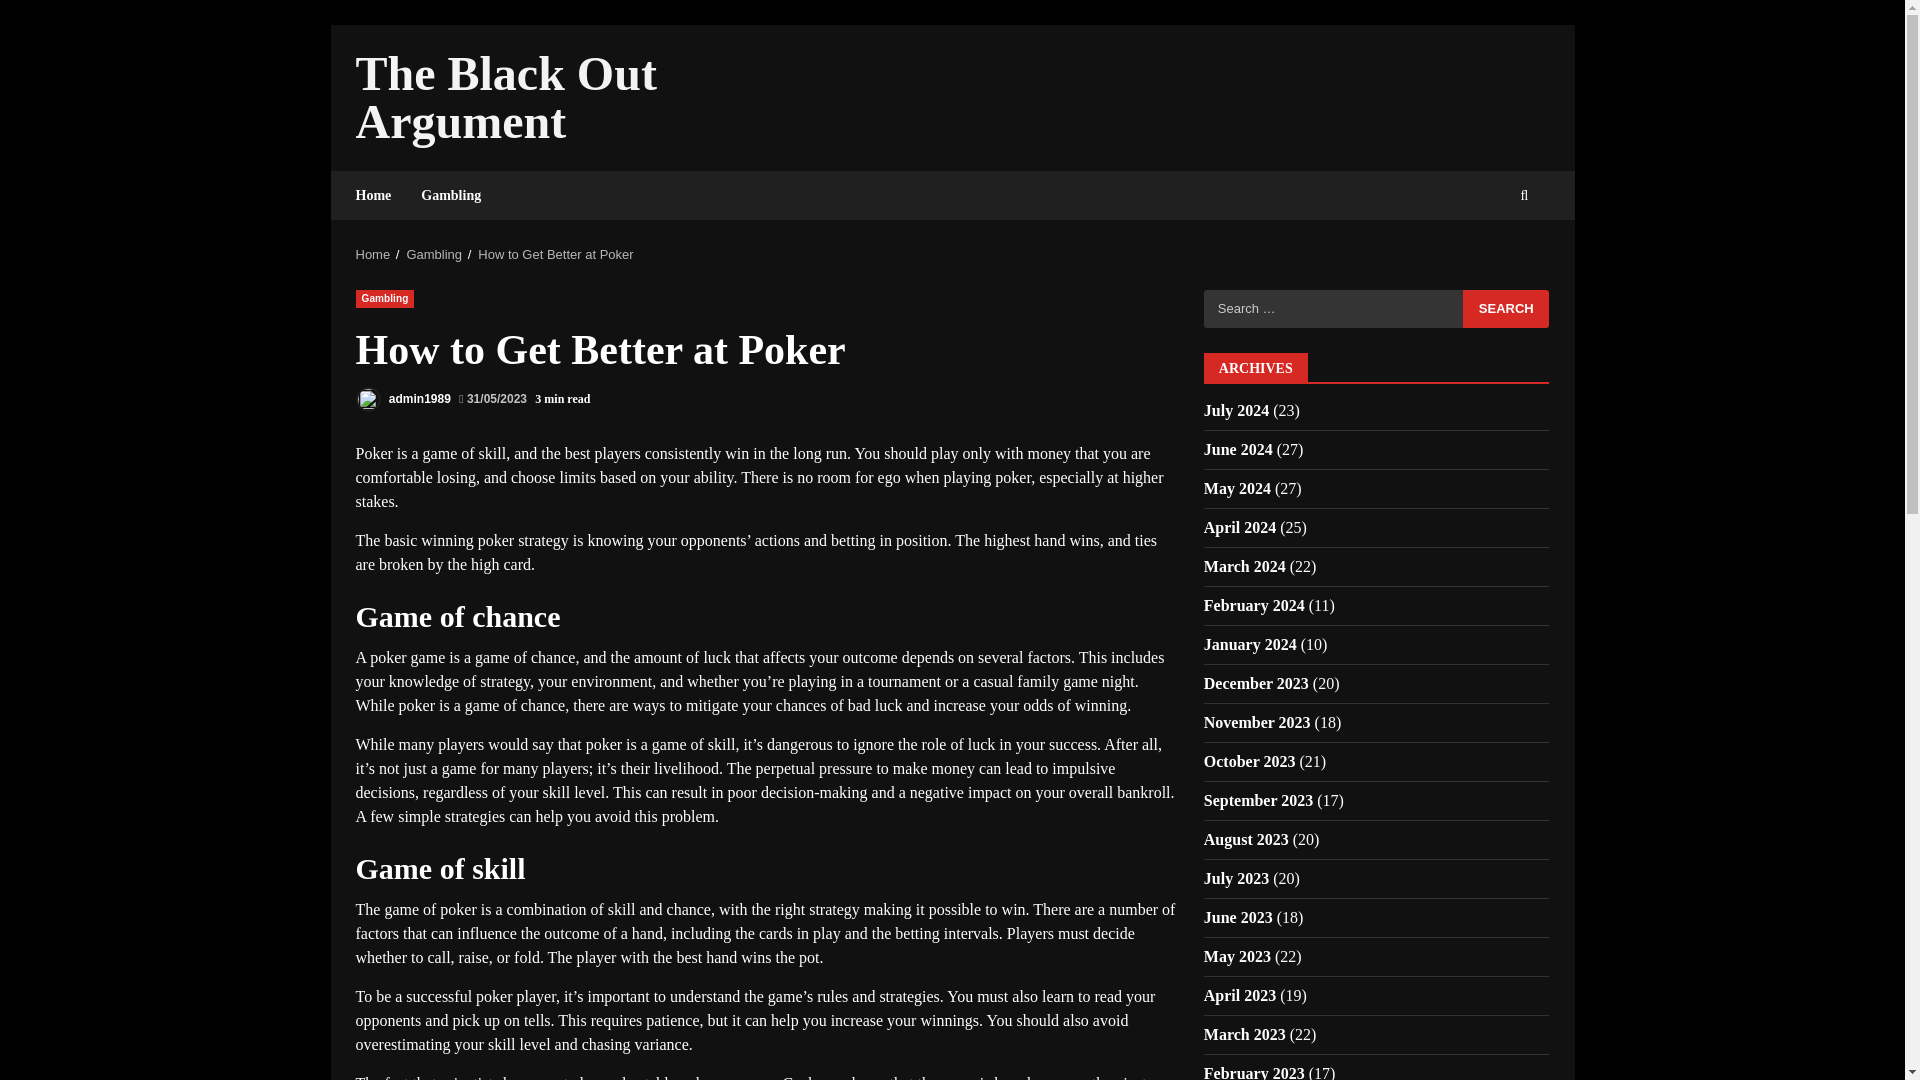 This screenshot has width=1920, height=1080. Describe the element at coordinates (403, 398) in the screenshot. I see `admin1989` at that location.